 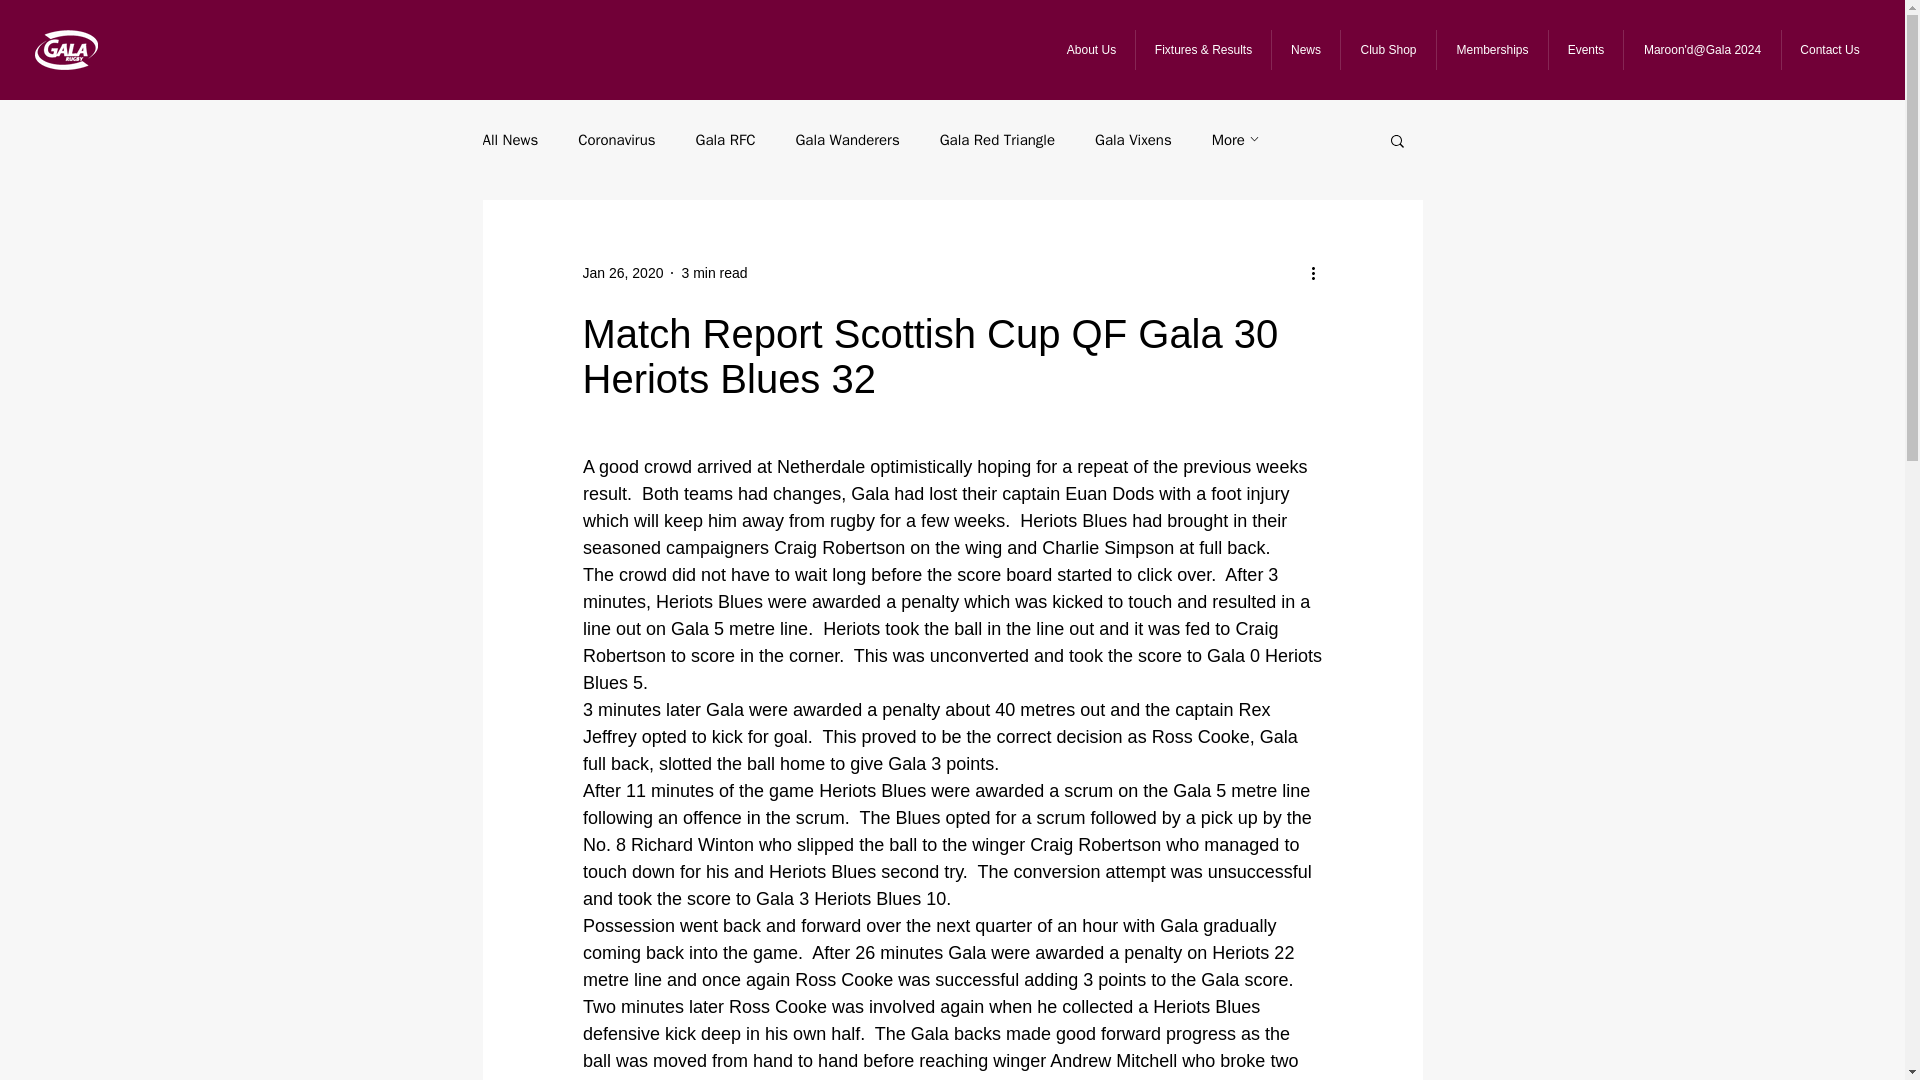 What do you see at coordinates (846, 139) in the screenshot?
I see `Gala Wanderers` at bounding box center [846, 139].